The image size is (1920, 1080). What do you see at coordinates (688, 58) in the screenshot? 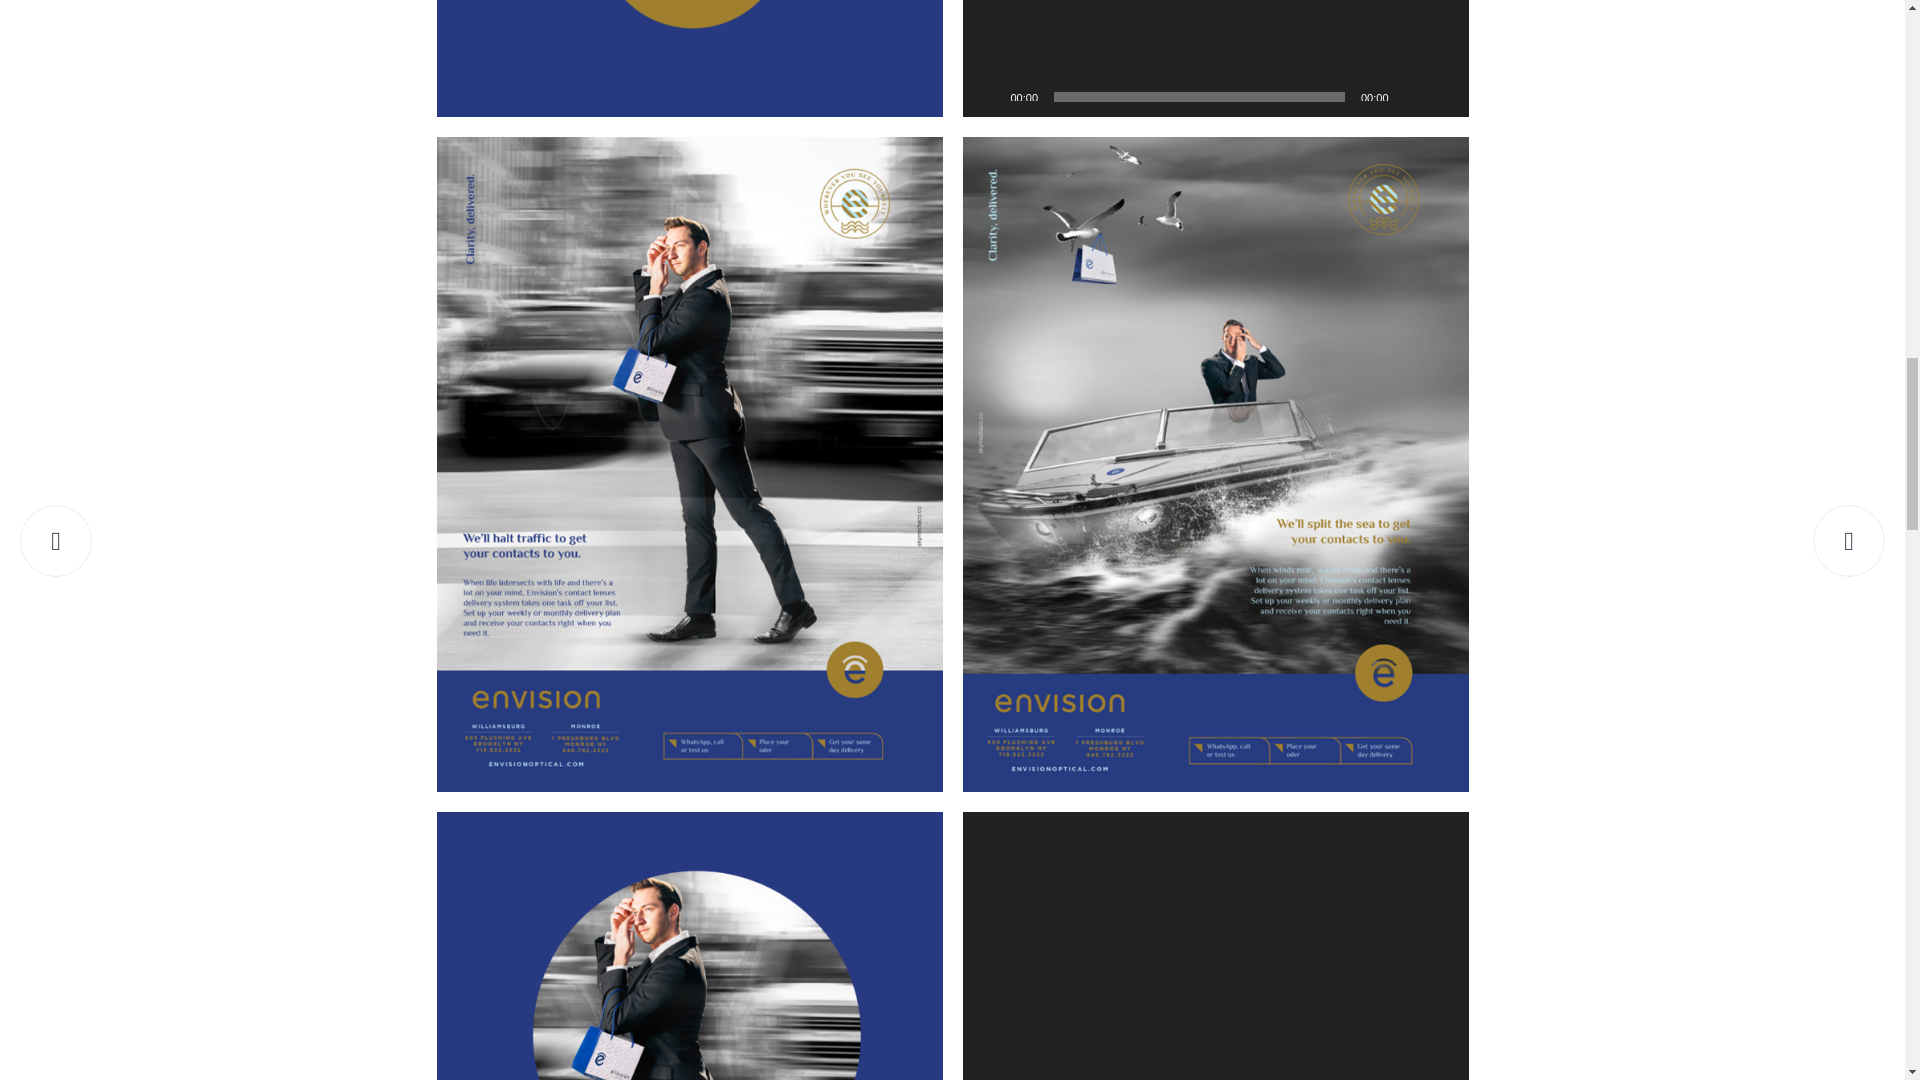
I see `Envision-img-7` at bounding box center [688, 58].